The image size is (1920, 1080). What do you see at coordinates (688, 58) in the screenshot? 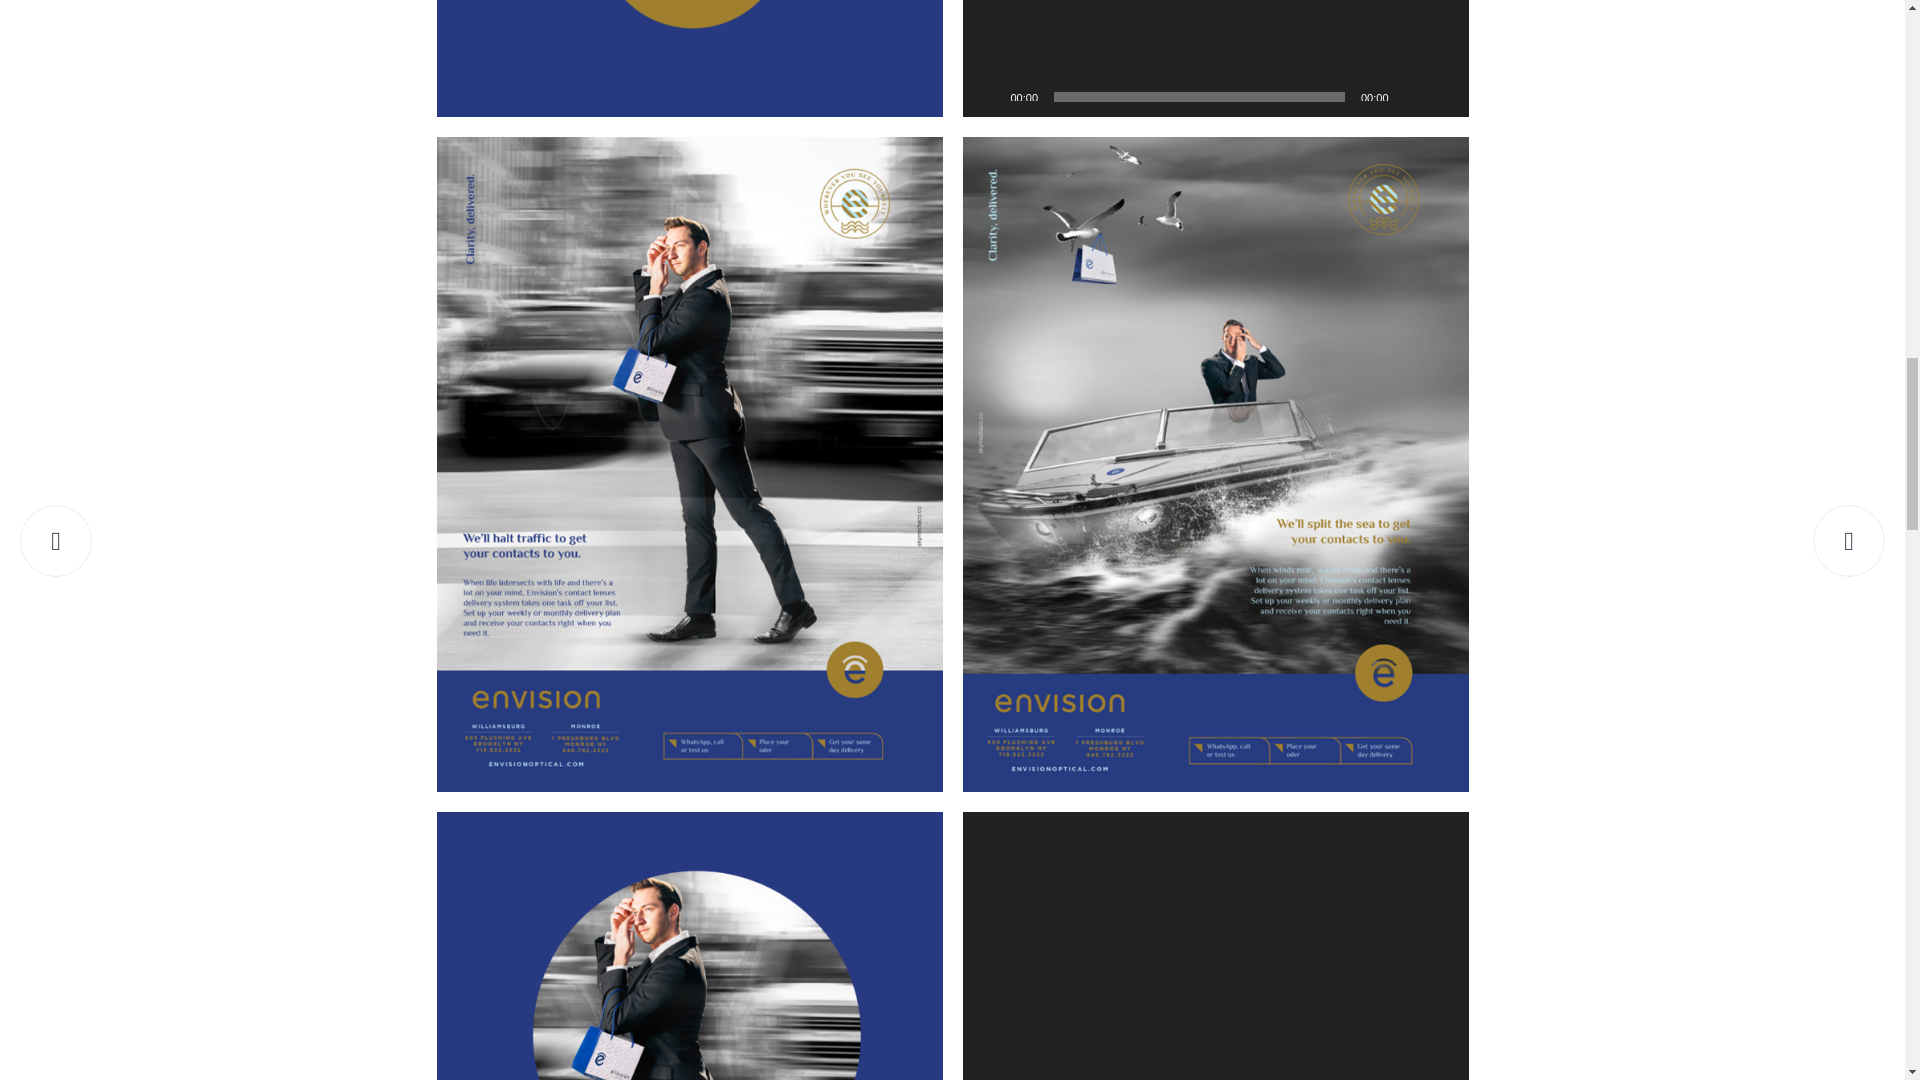
I see `Envision-img-7` at bounding box center [688, 58].